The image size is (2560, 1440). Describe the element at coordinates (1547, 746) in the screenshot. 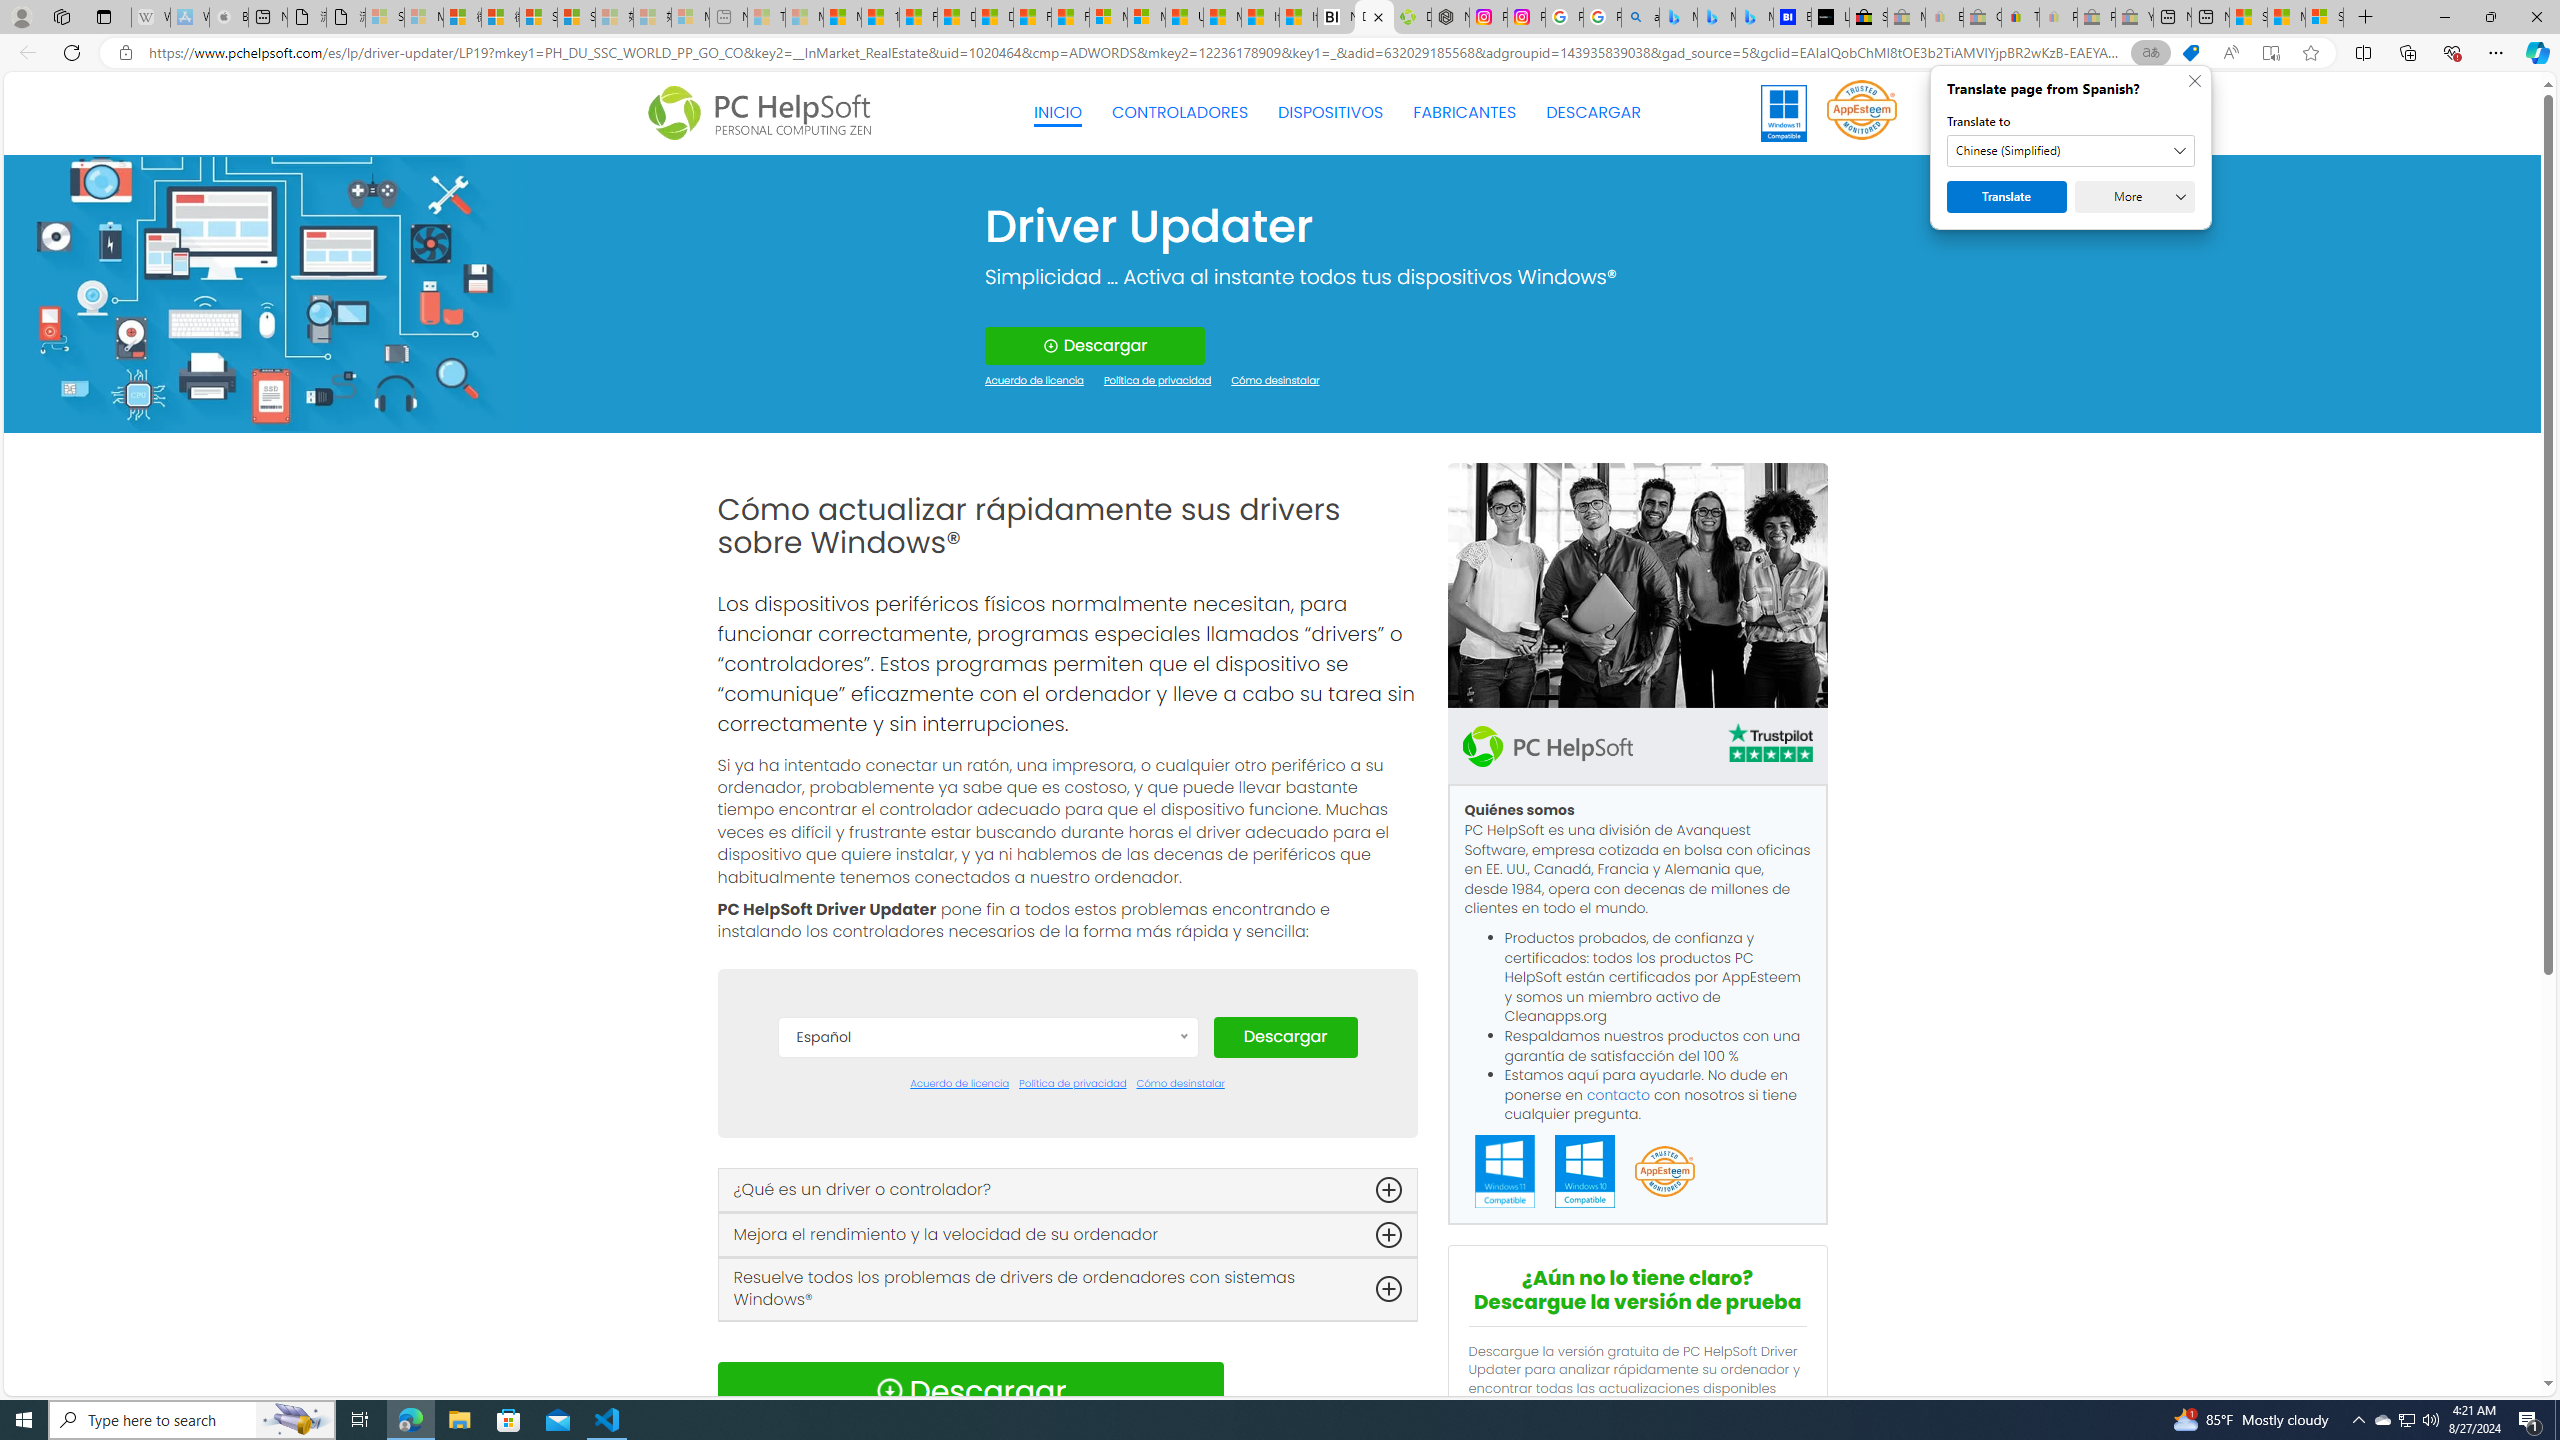

I see `PCHelpsoft` at that location.